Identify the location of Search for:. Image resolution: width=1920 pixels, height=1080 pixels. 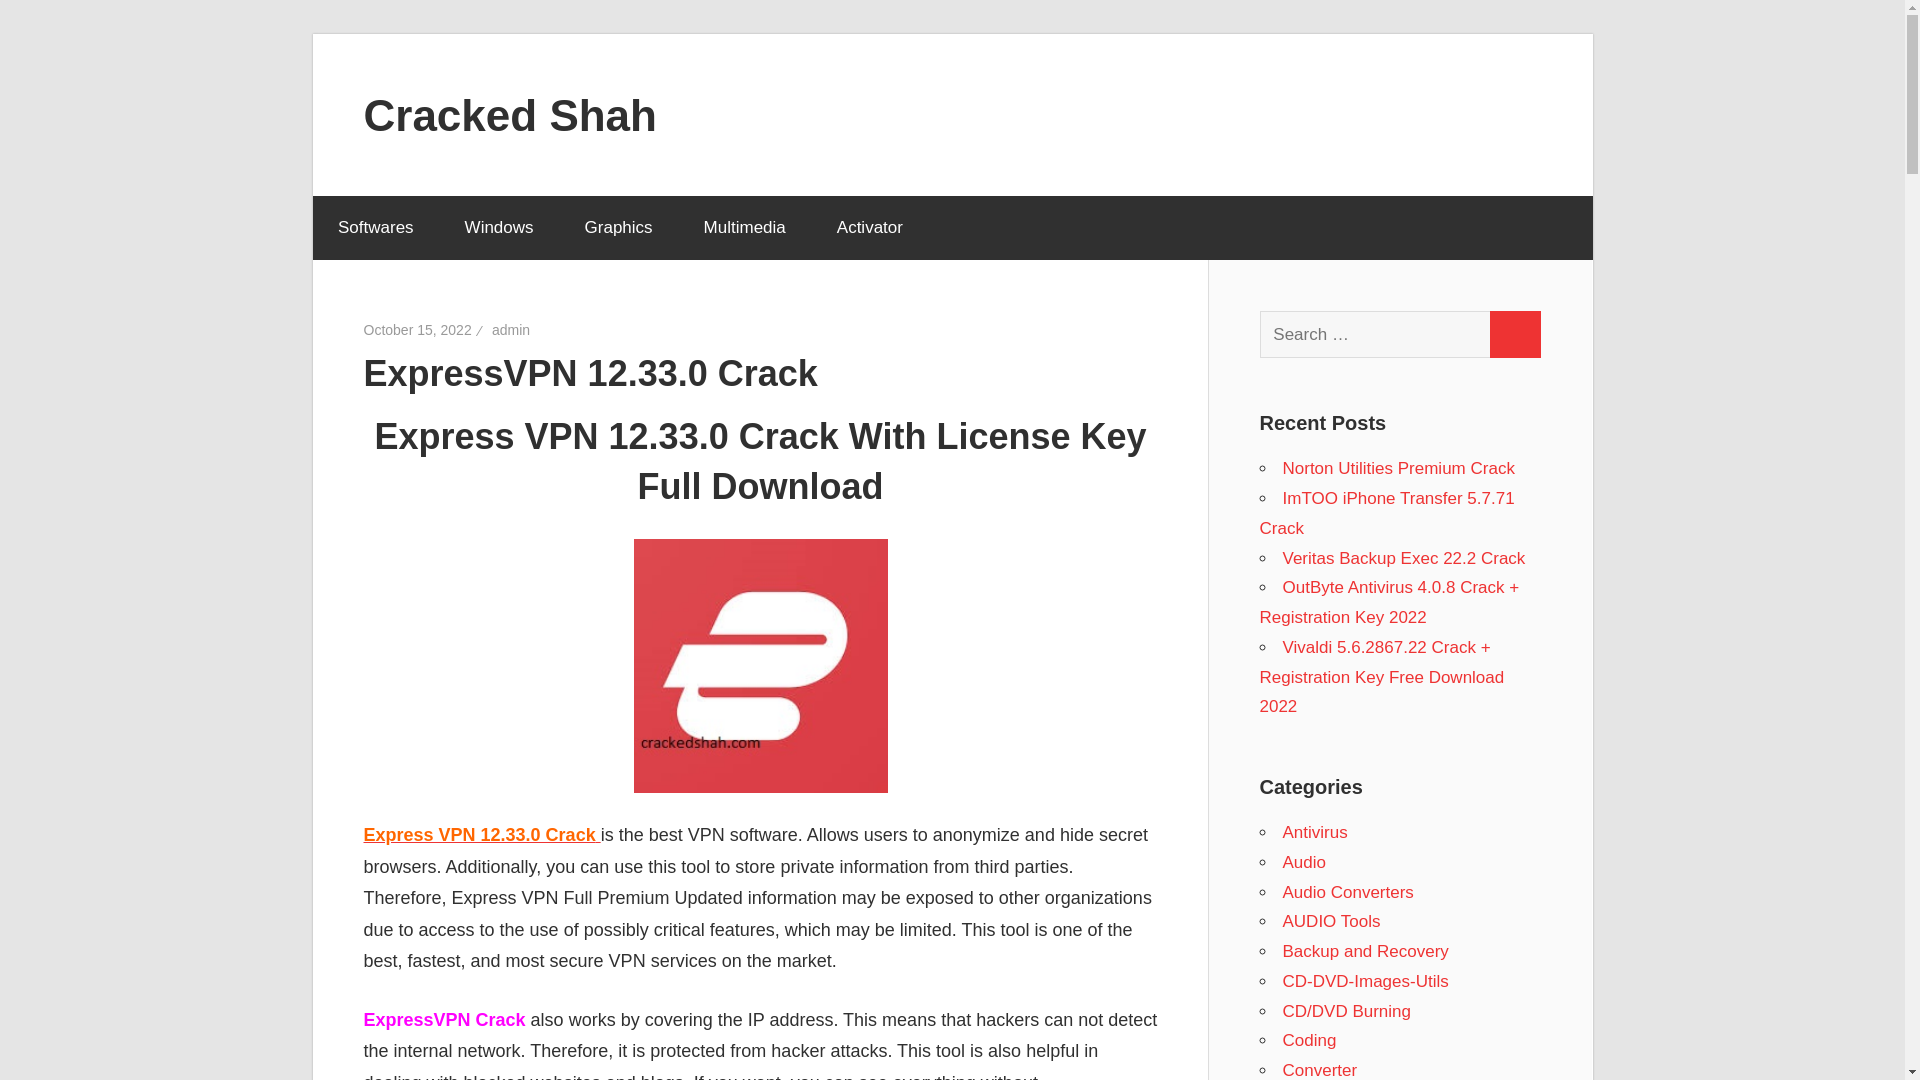
(1375, 334).